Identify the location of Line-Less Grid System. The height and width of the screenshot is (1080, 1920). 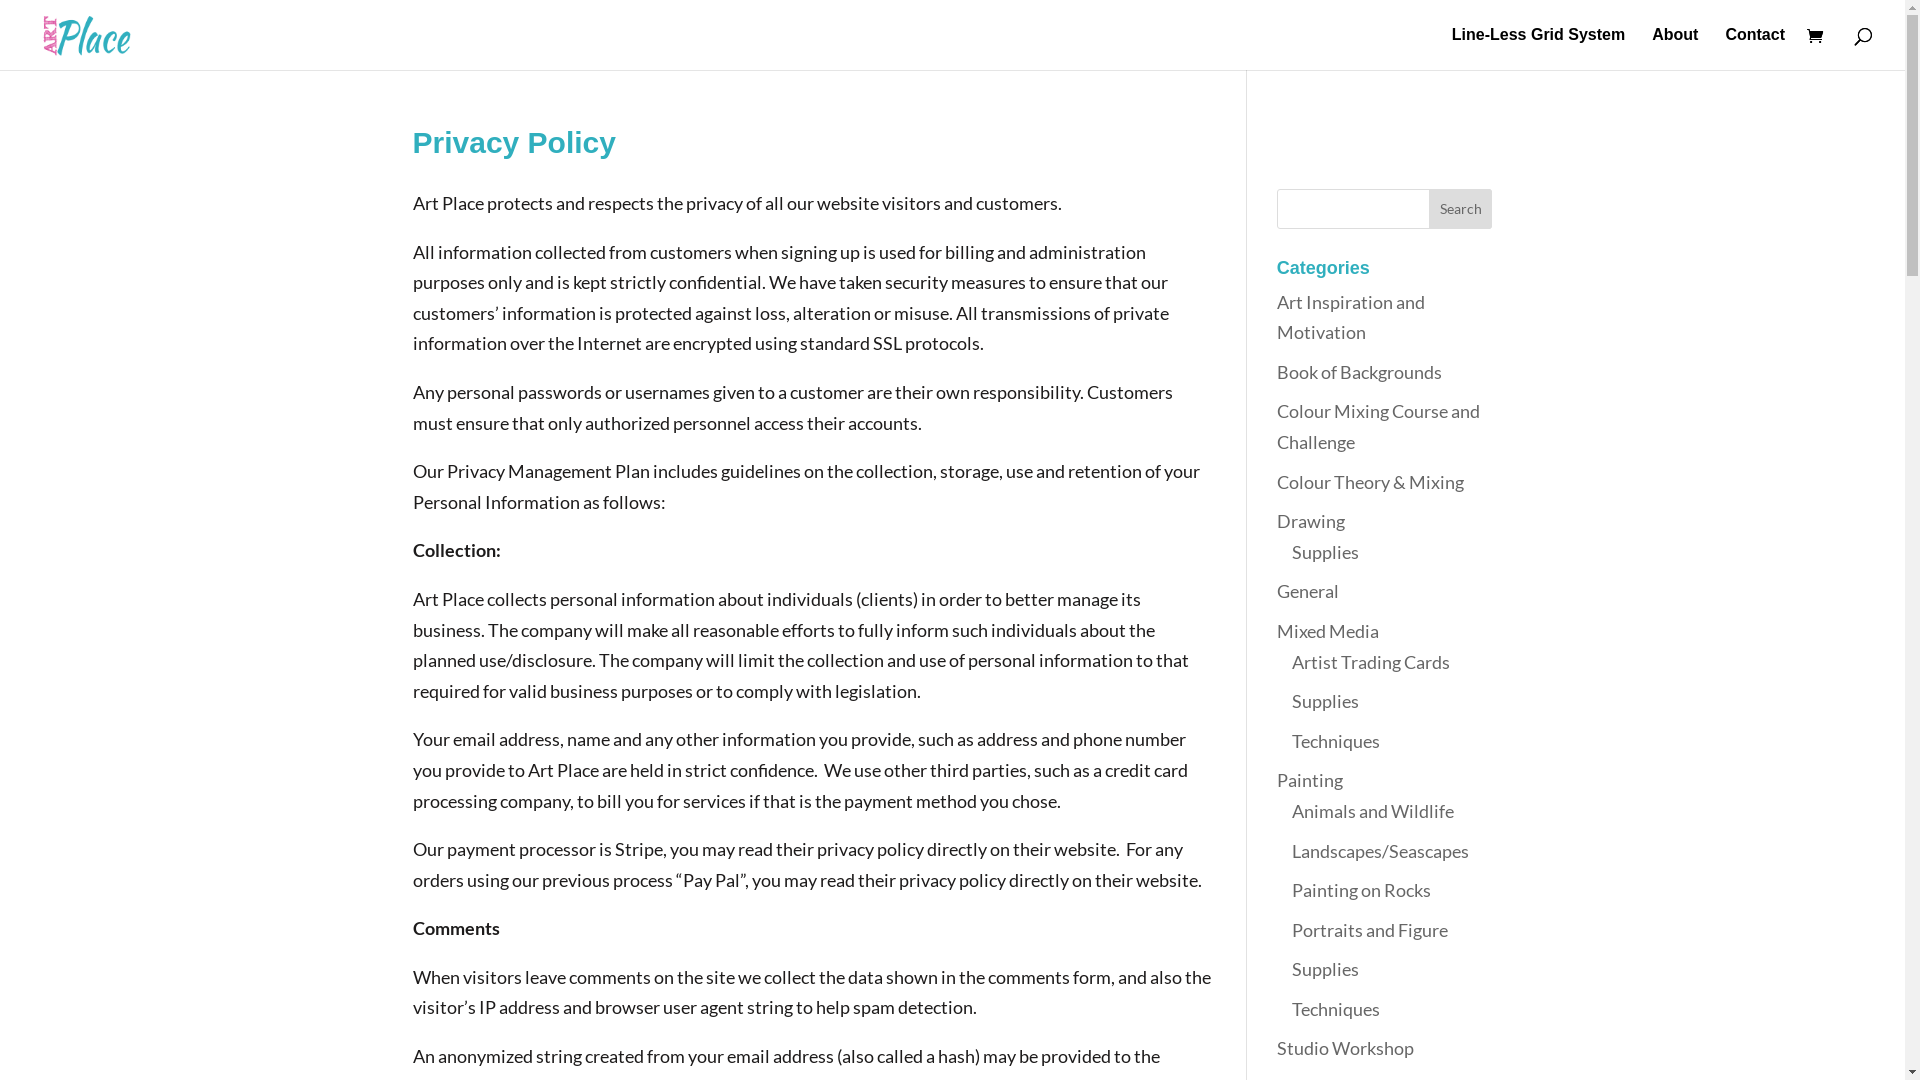
(1538, 49).